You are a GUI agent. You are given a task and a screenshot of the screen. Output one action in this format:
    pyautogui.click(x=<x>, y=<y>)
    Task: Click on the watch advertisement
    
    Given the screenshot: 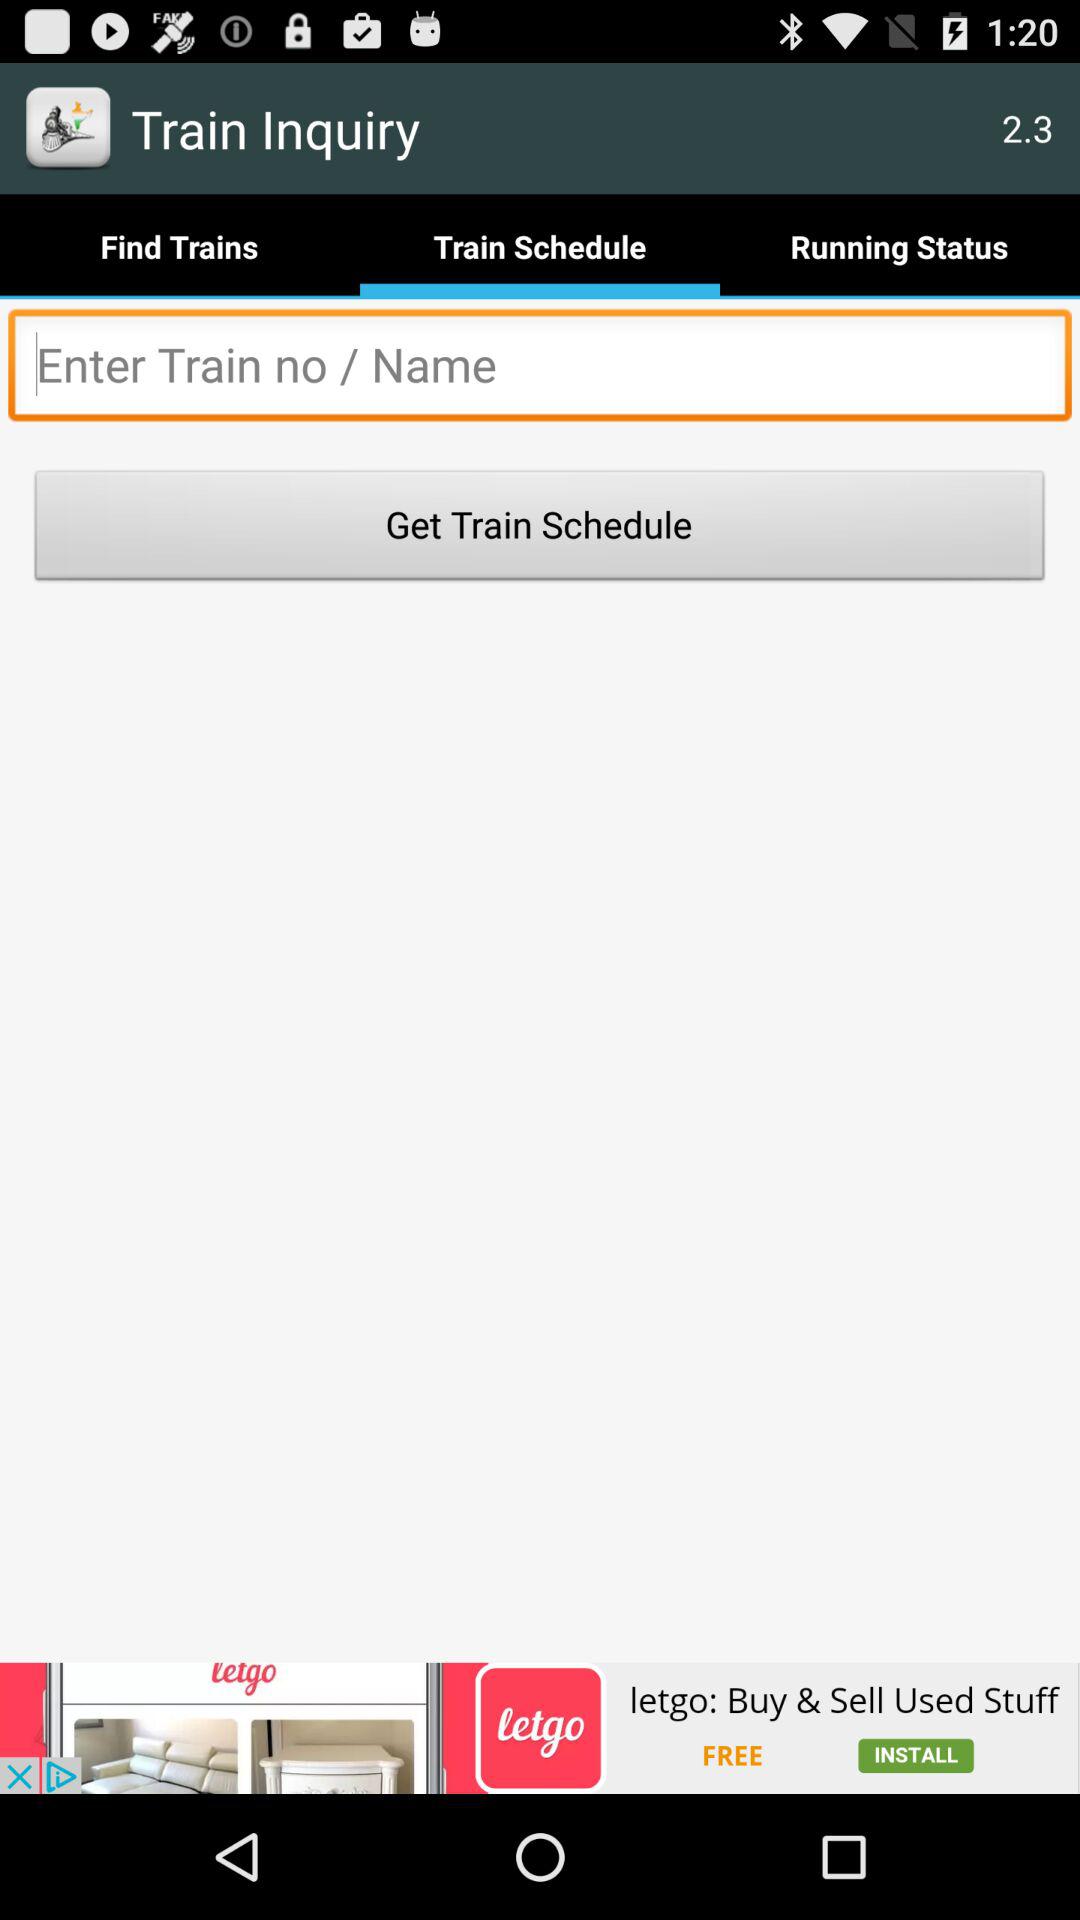 What is the action you would take?
    pyautogui.click(x=540, y=1728)
    